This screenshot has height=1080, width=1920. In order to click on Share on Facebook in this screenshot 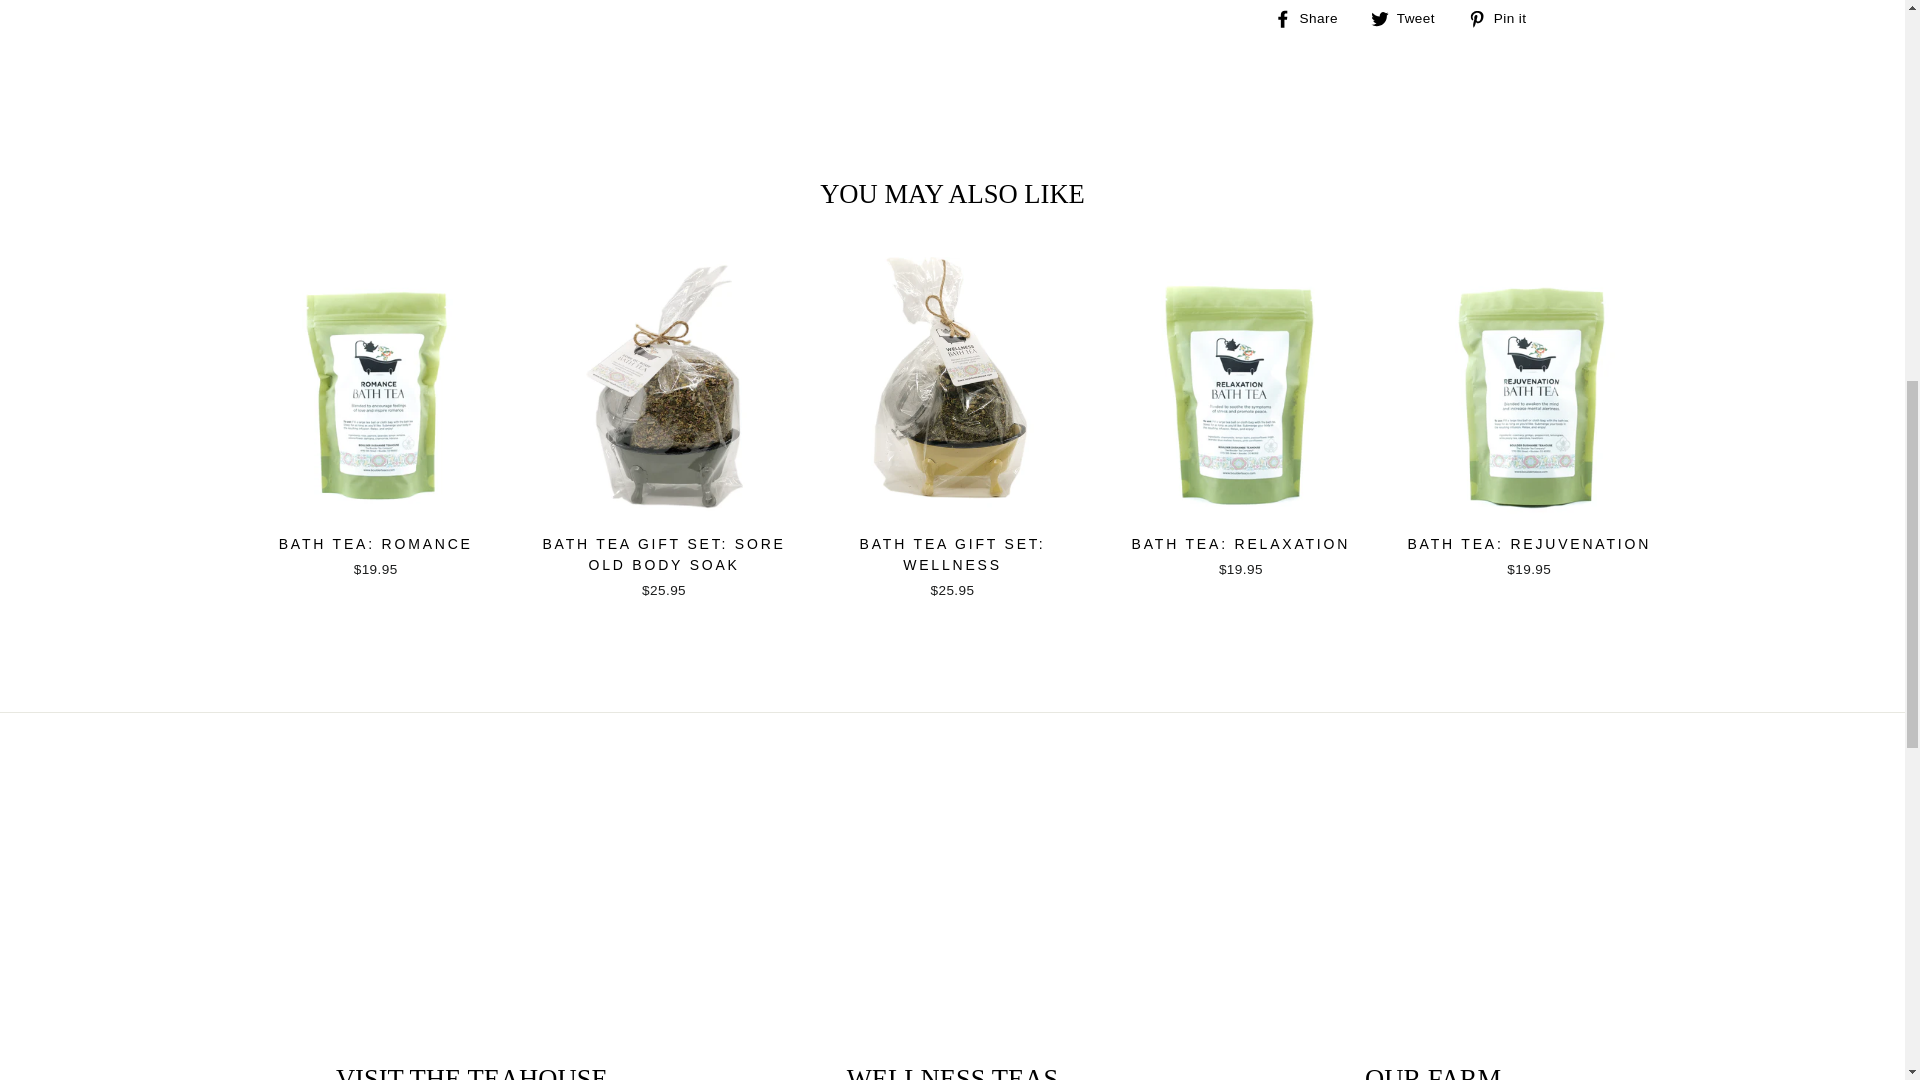, I will do `click(1314, 18)`.